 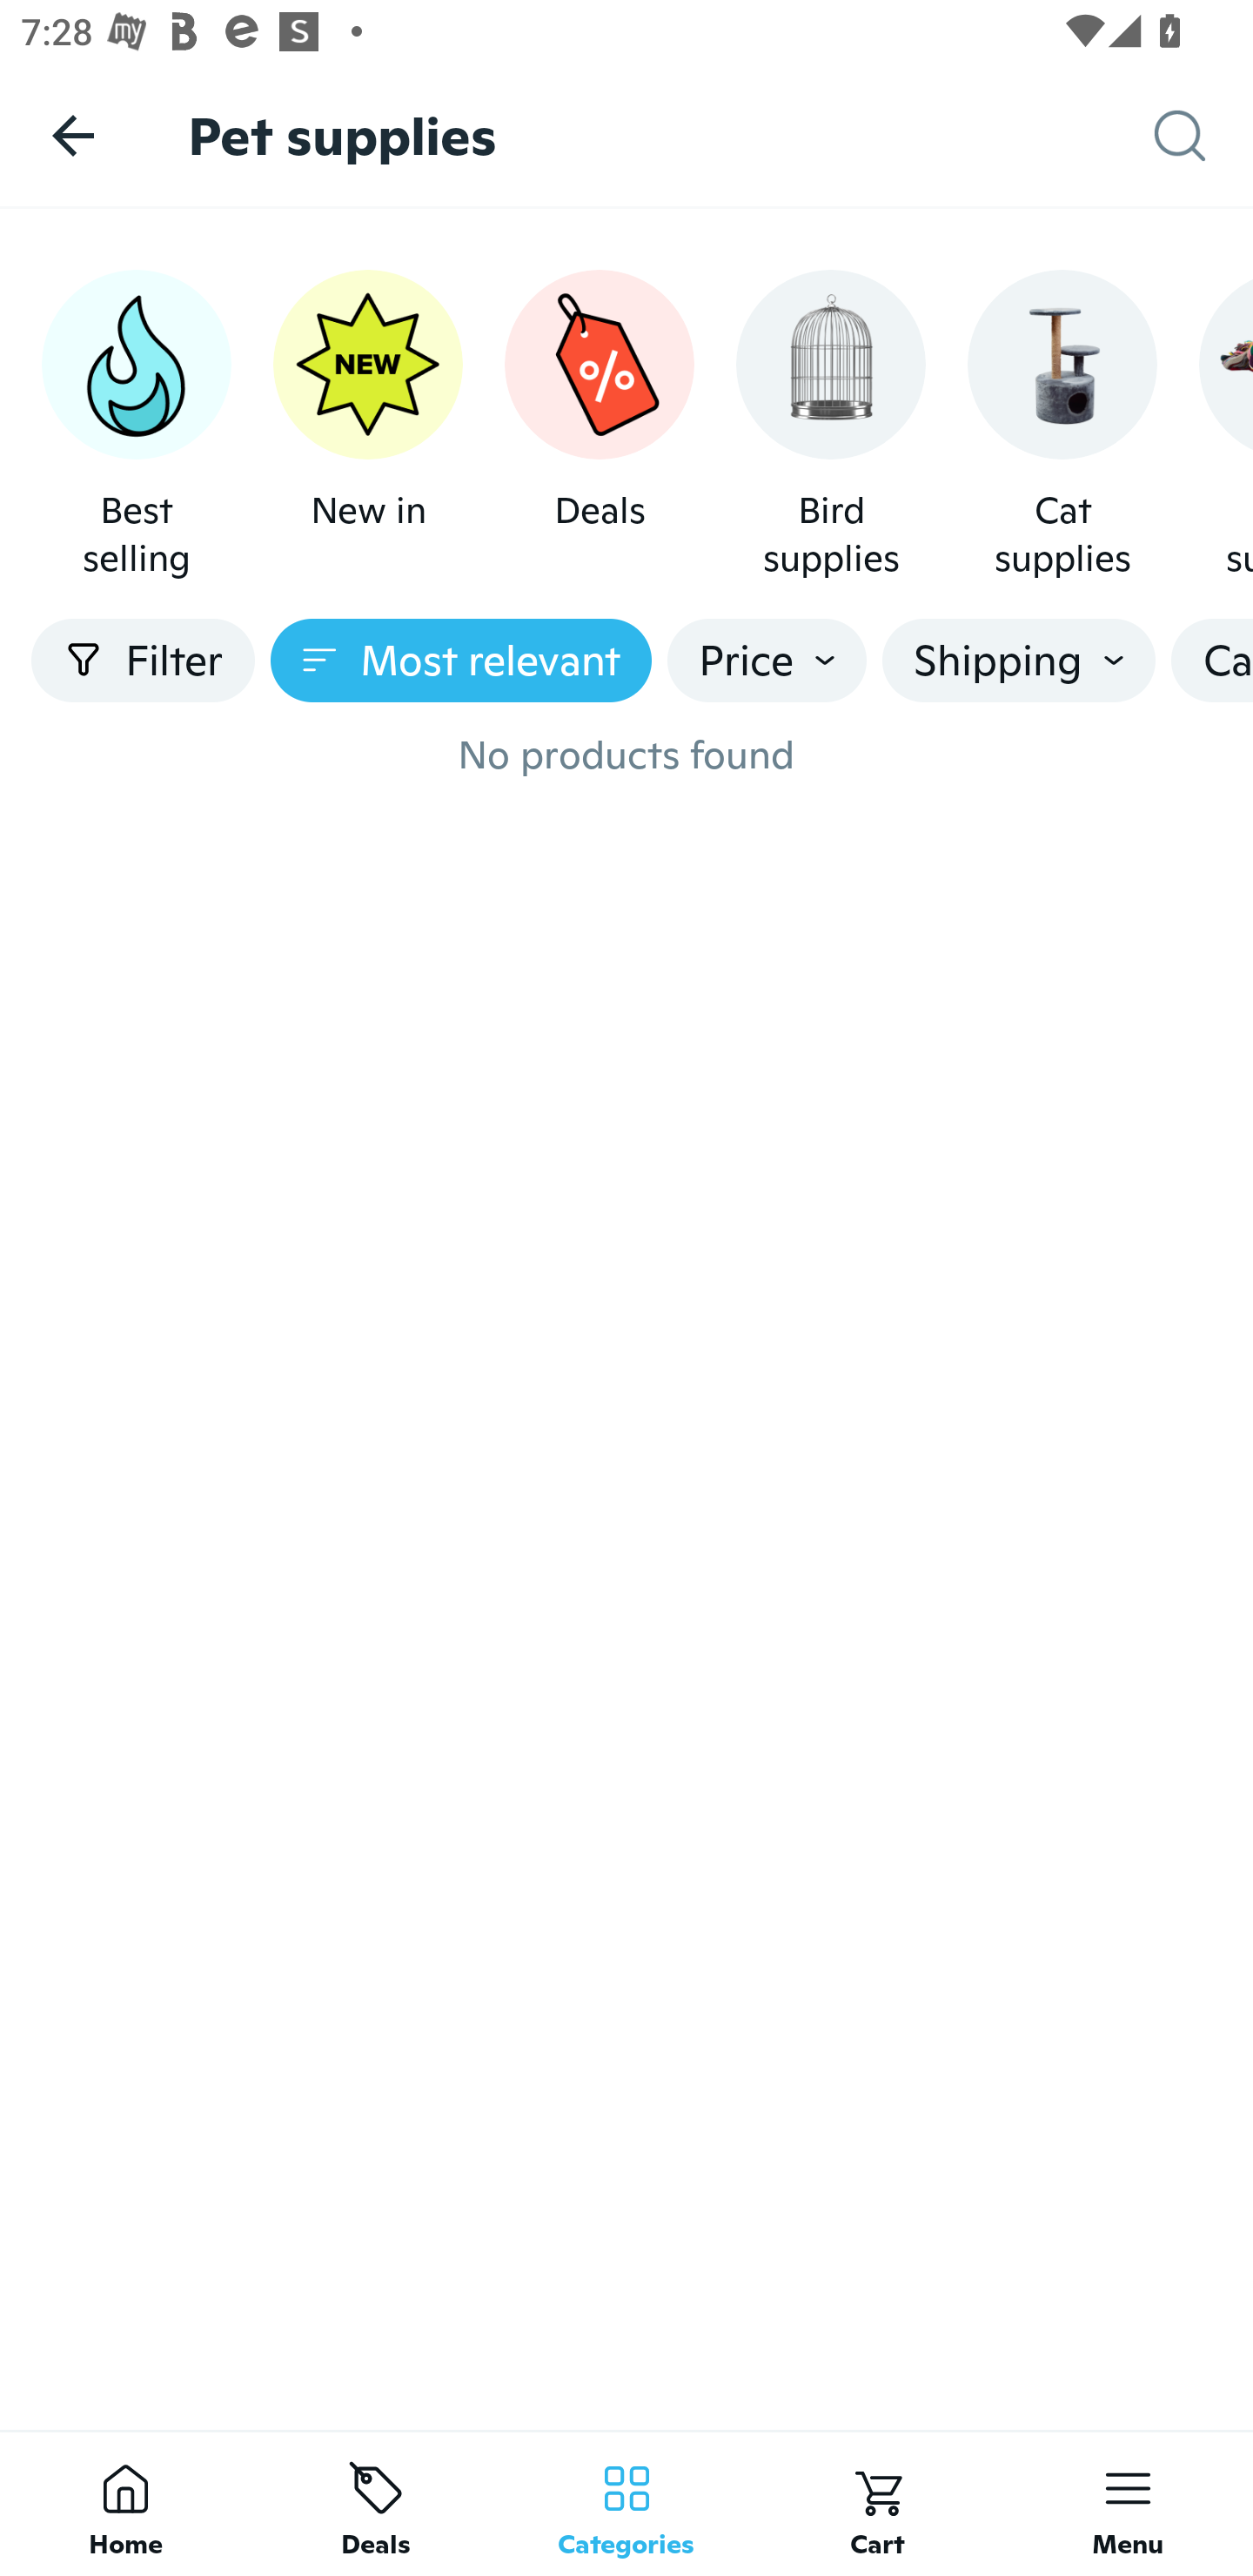 I want to click on Most relevant, so click(x=461, y=661).